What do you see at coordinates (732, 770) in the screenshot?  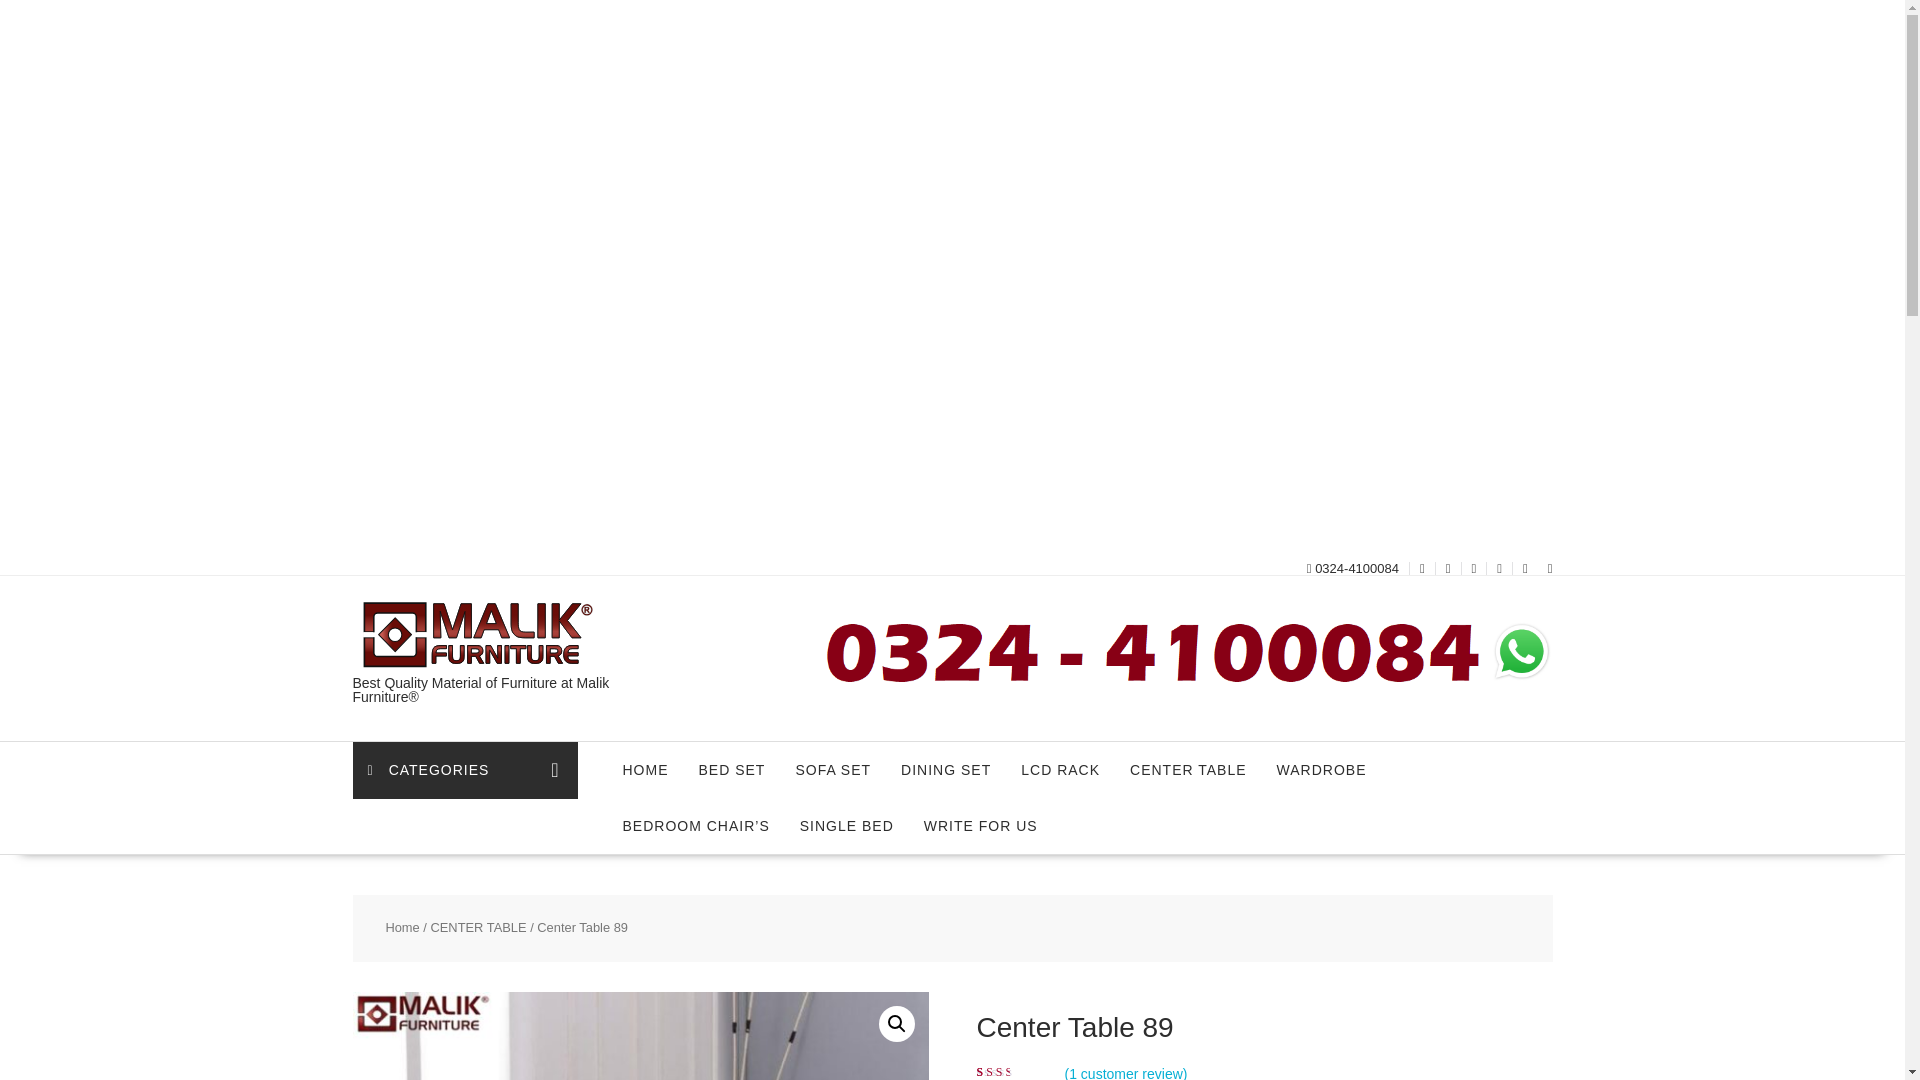 I see `BED SET` at bounding box center [732, 770].